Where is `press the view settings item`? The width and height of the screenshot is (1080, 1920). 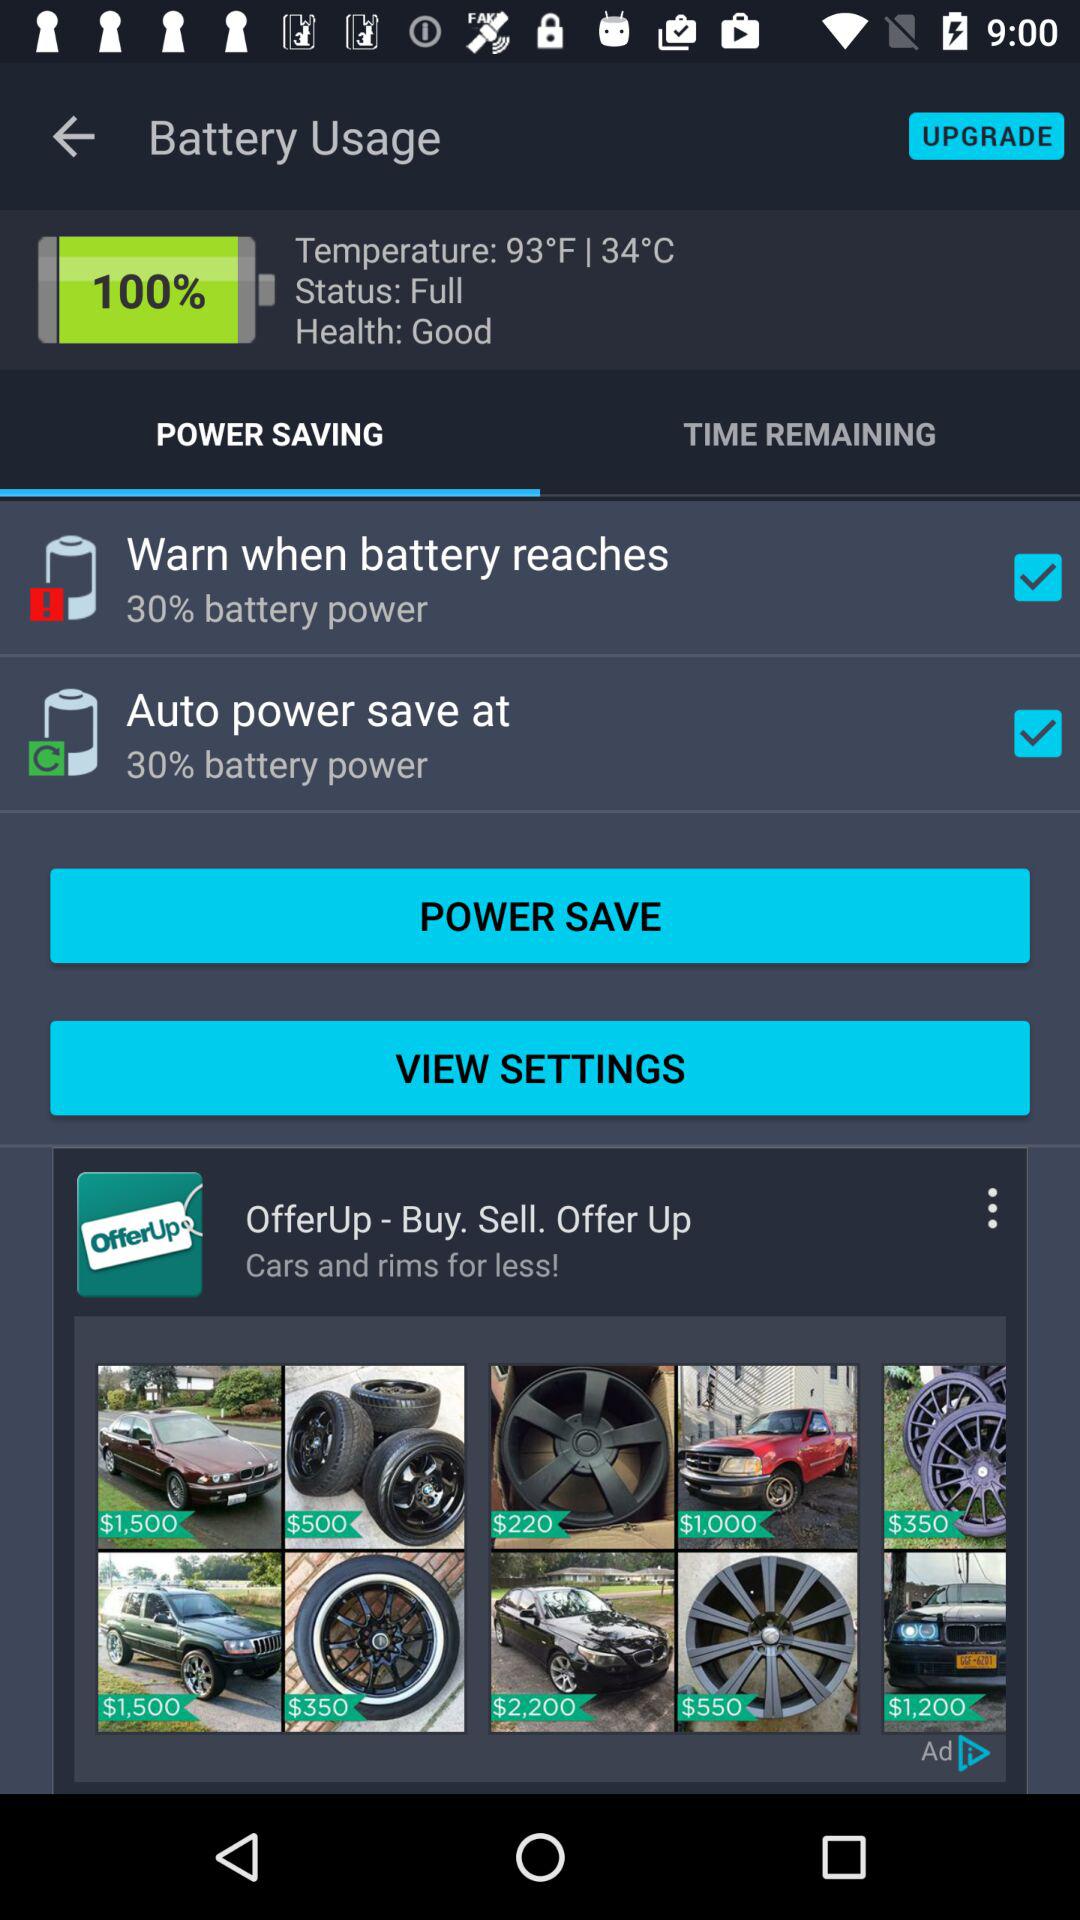 press the view settings item is located at coordinates (540, 1068).